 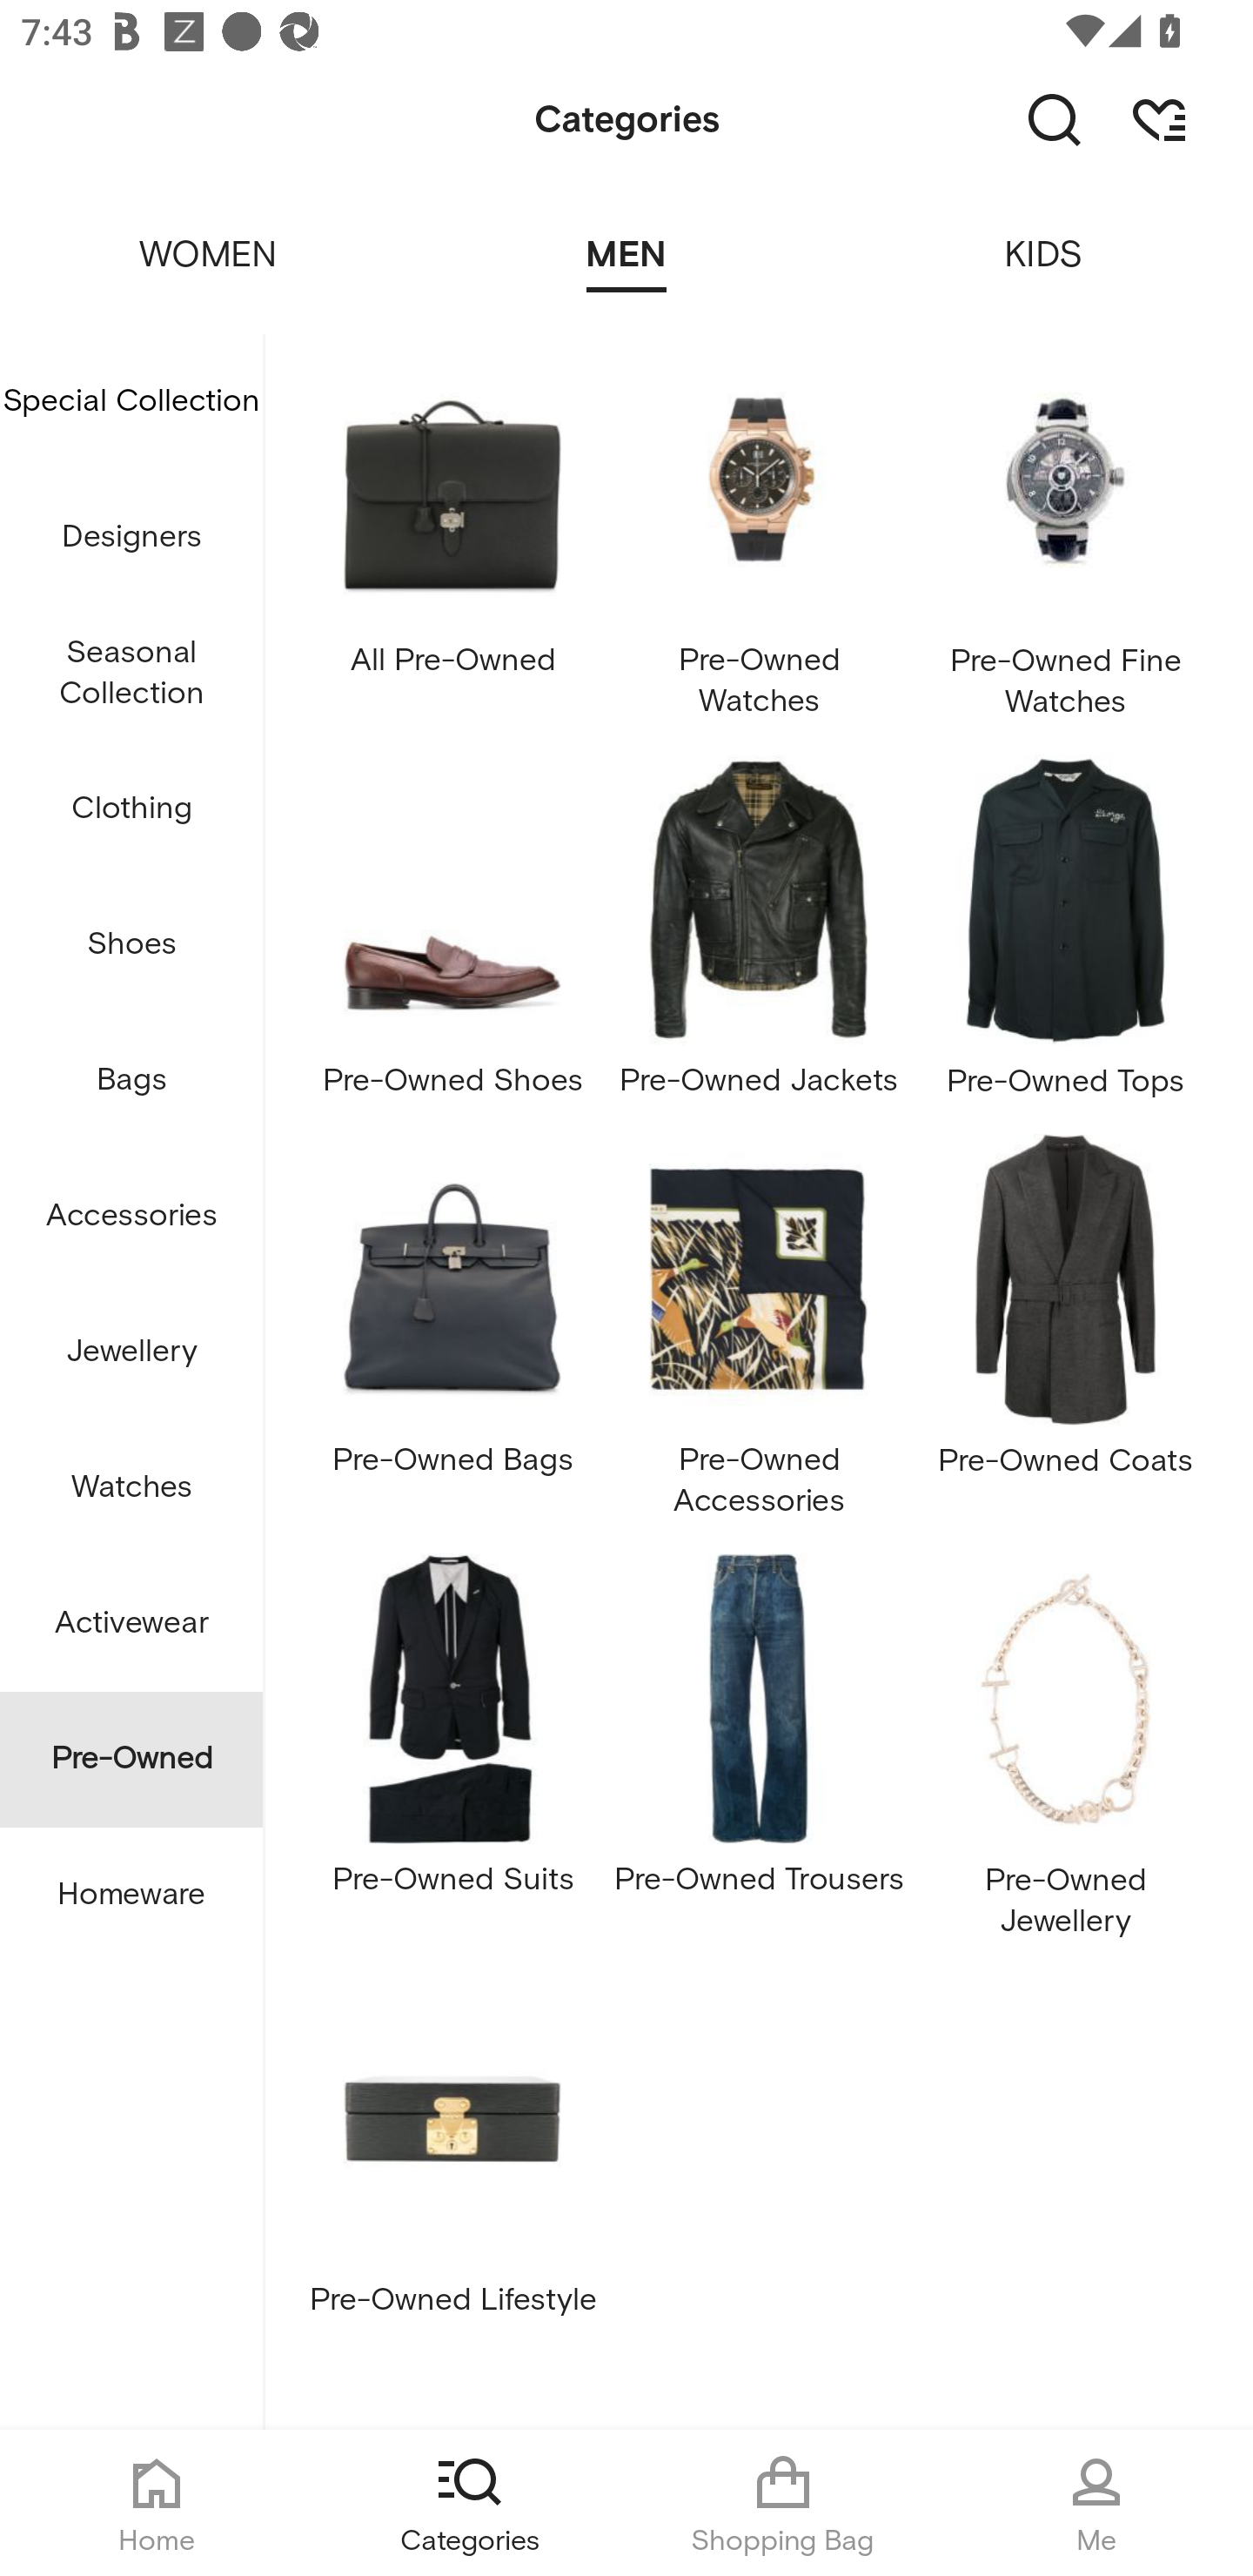 What do you see at coordinates (1065, 1754) in the screenshot?
I see `Pre-Owned Jewellery` at bounding box center [1065, 1754].